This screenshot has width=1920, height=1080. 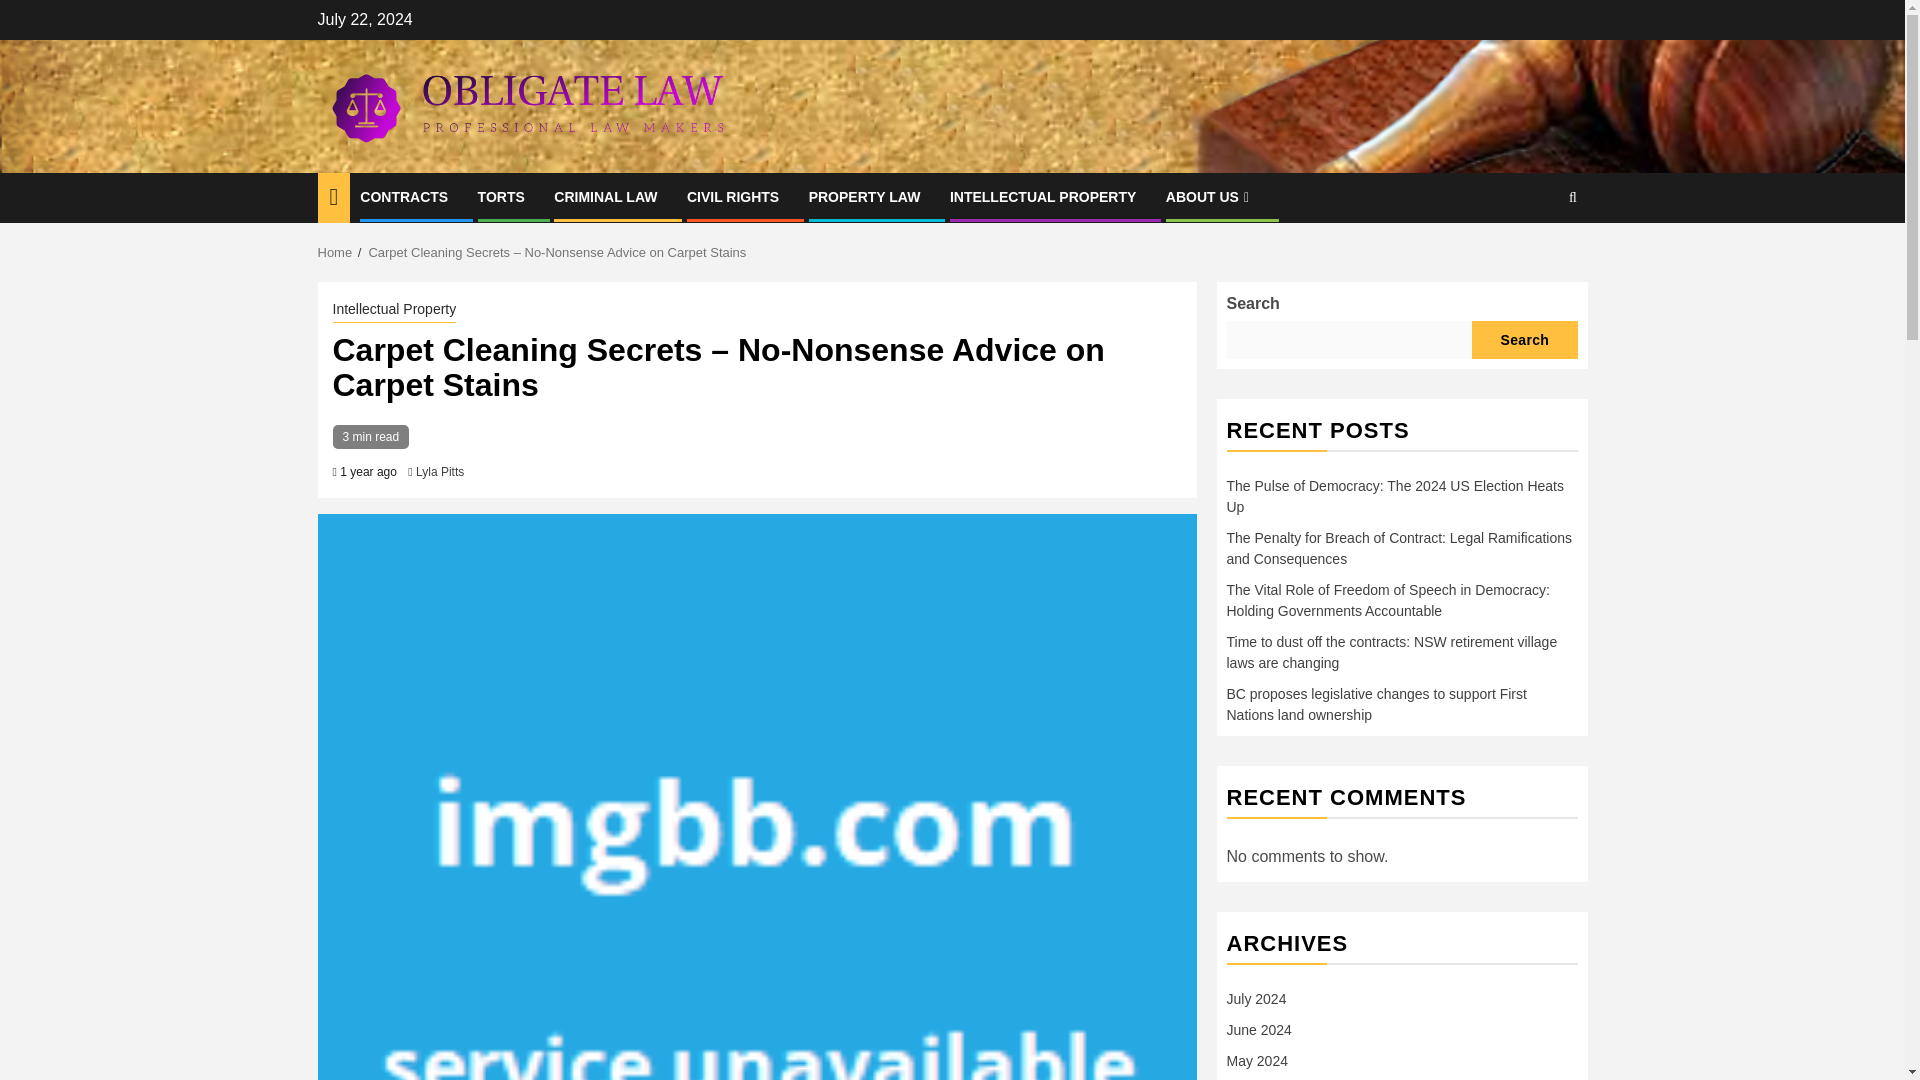 What do you see at coordinates (1534, 258) in the screenshot?
I see `Search` at bounding box center [1534, 258].